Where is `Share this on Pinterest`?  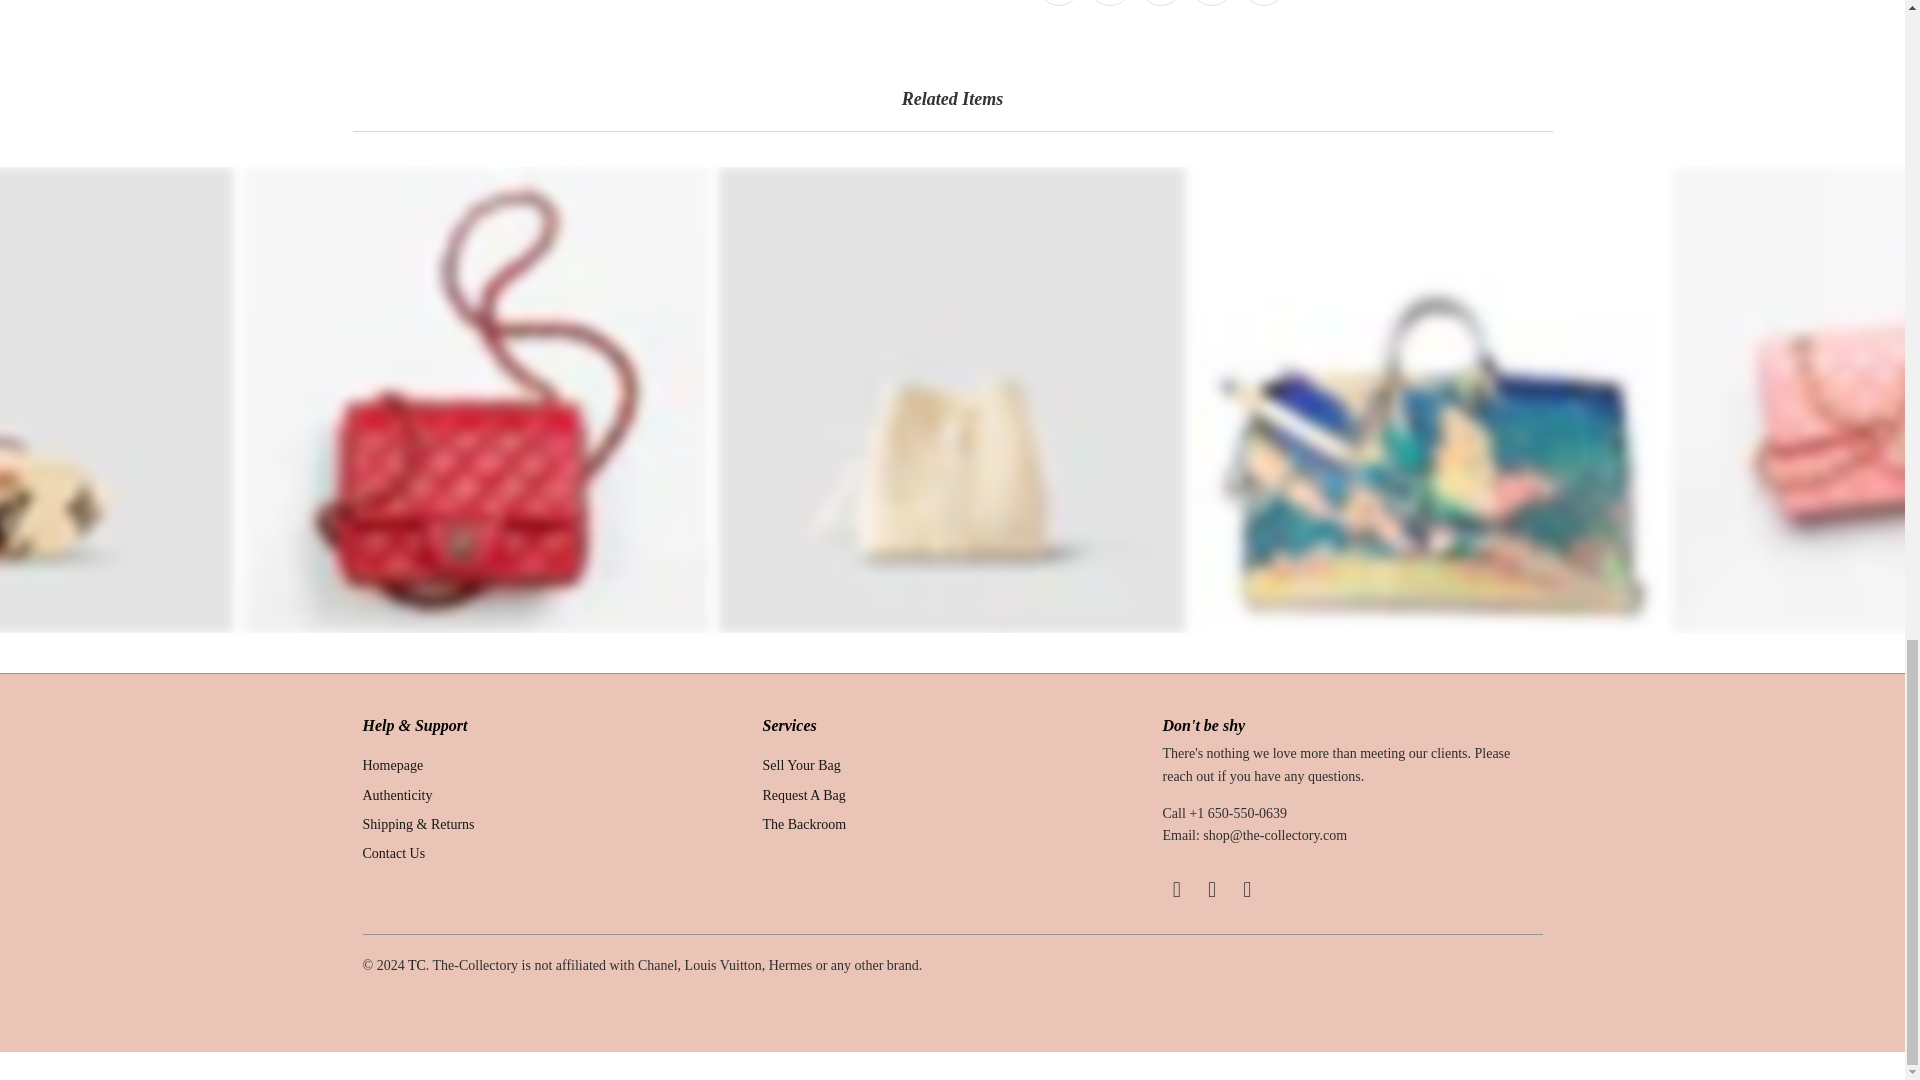
Share this on Pinterest is located at coordinates (1161, 3).